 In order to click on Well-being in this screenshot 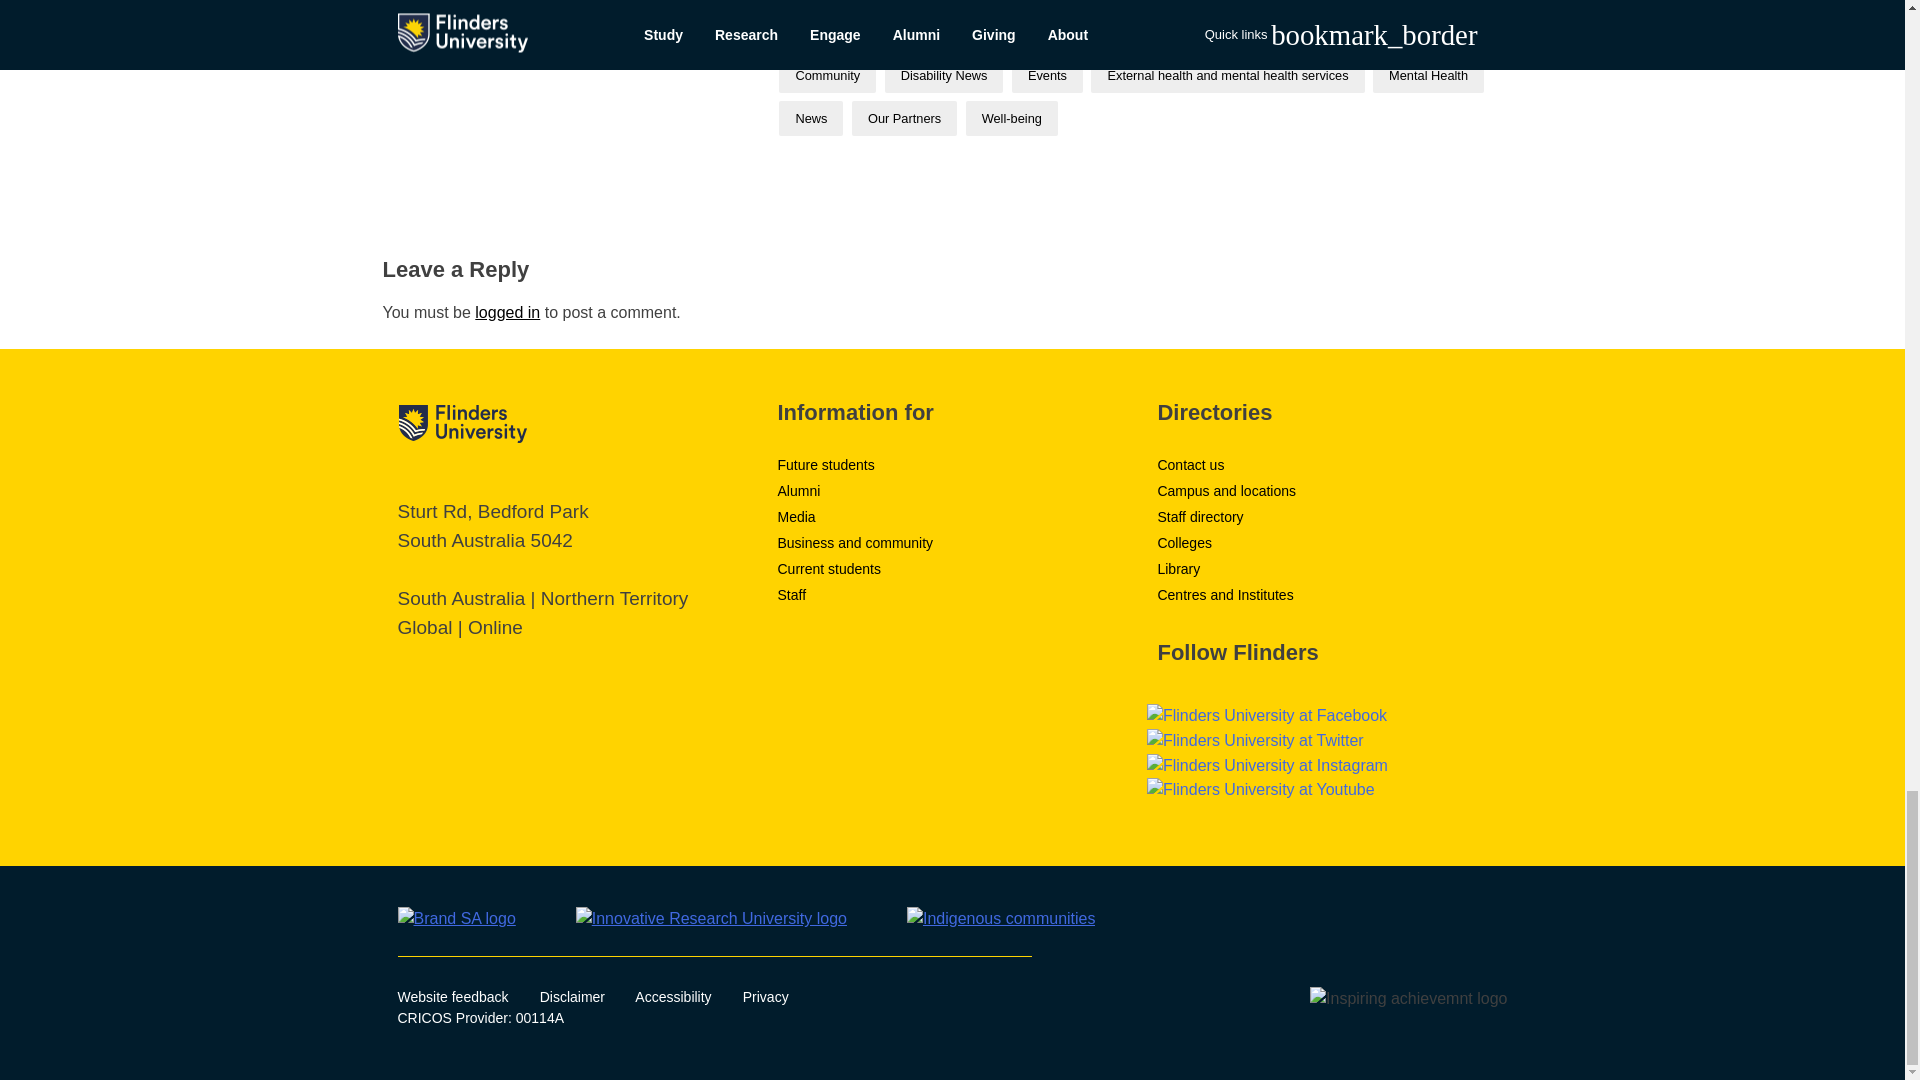, I will do `click(1011, 118)`.